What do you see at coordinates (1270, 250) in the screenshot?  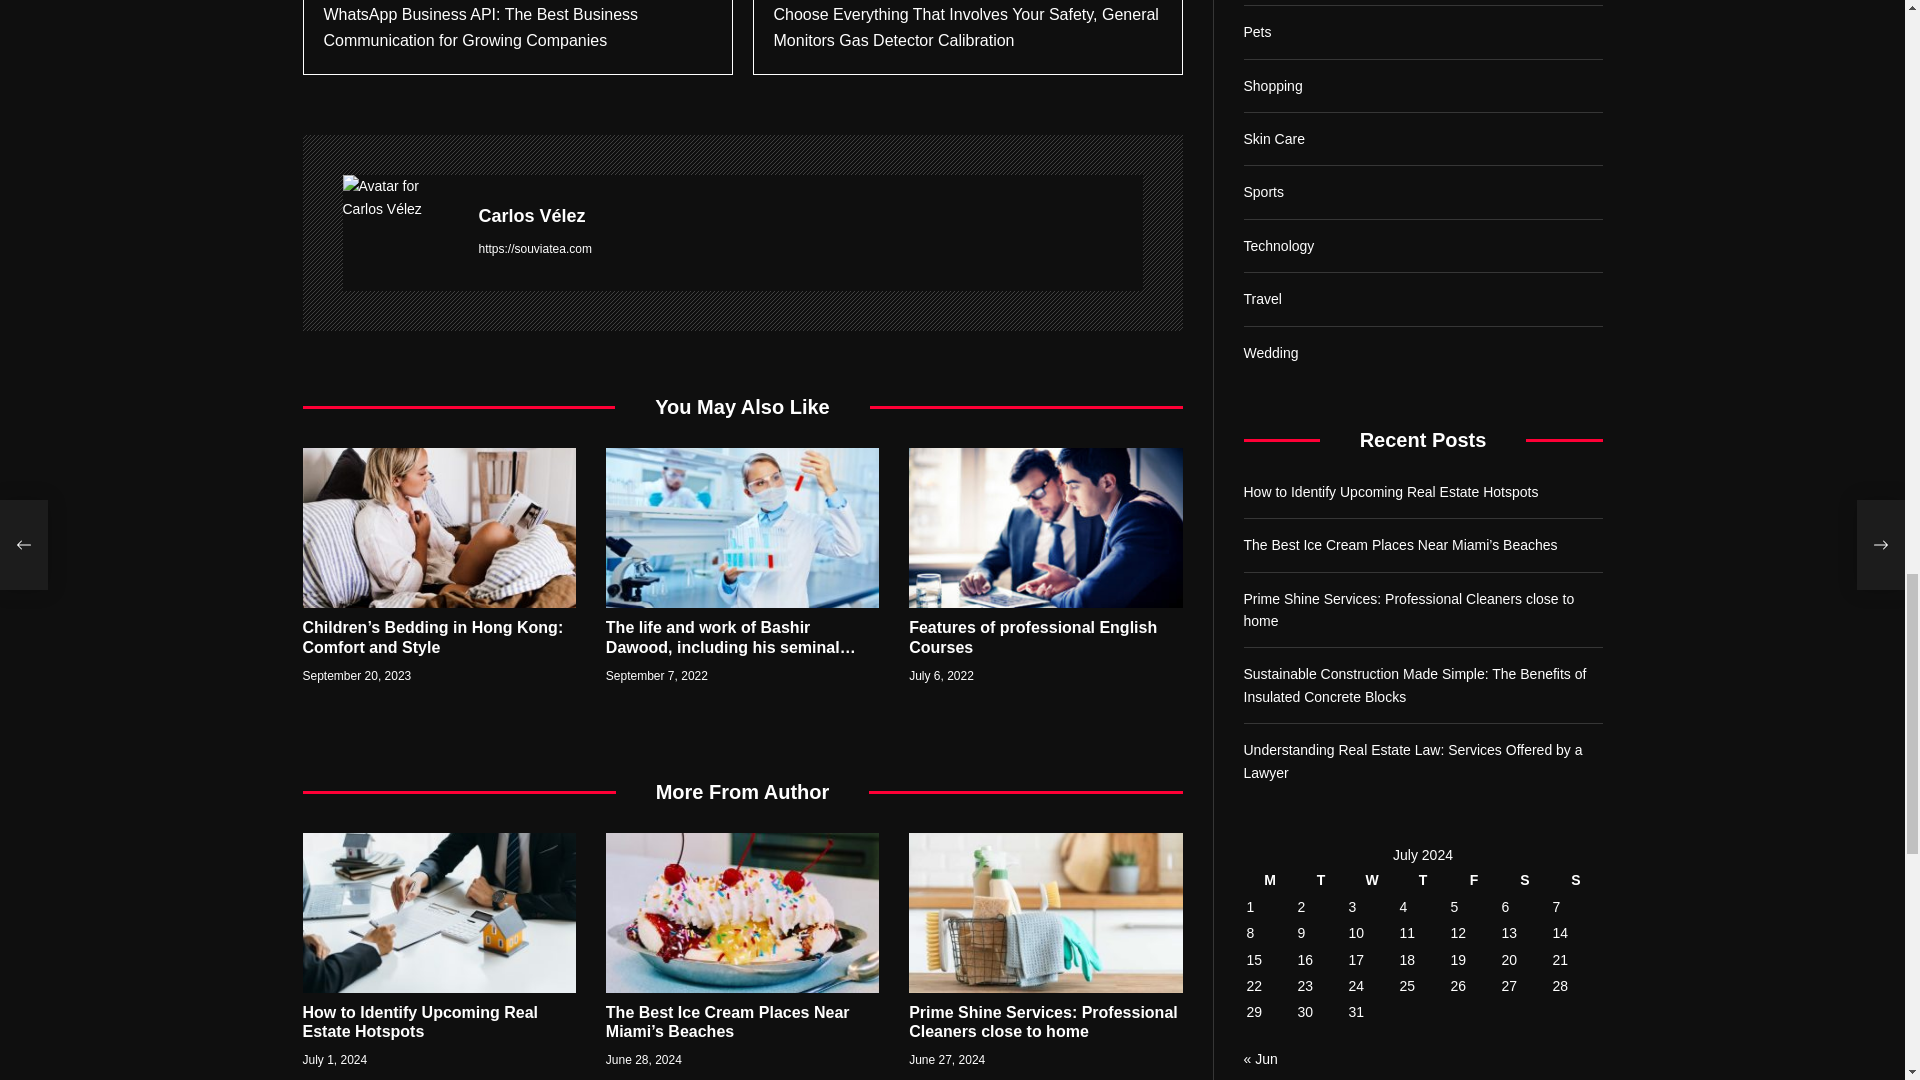 I see `Monday` at bounding box center [1270, 250].